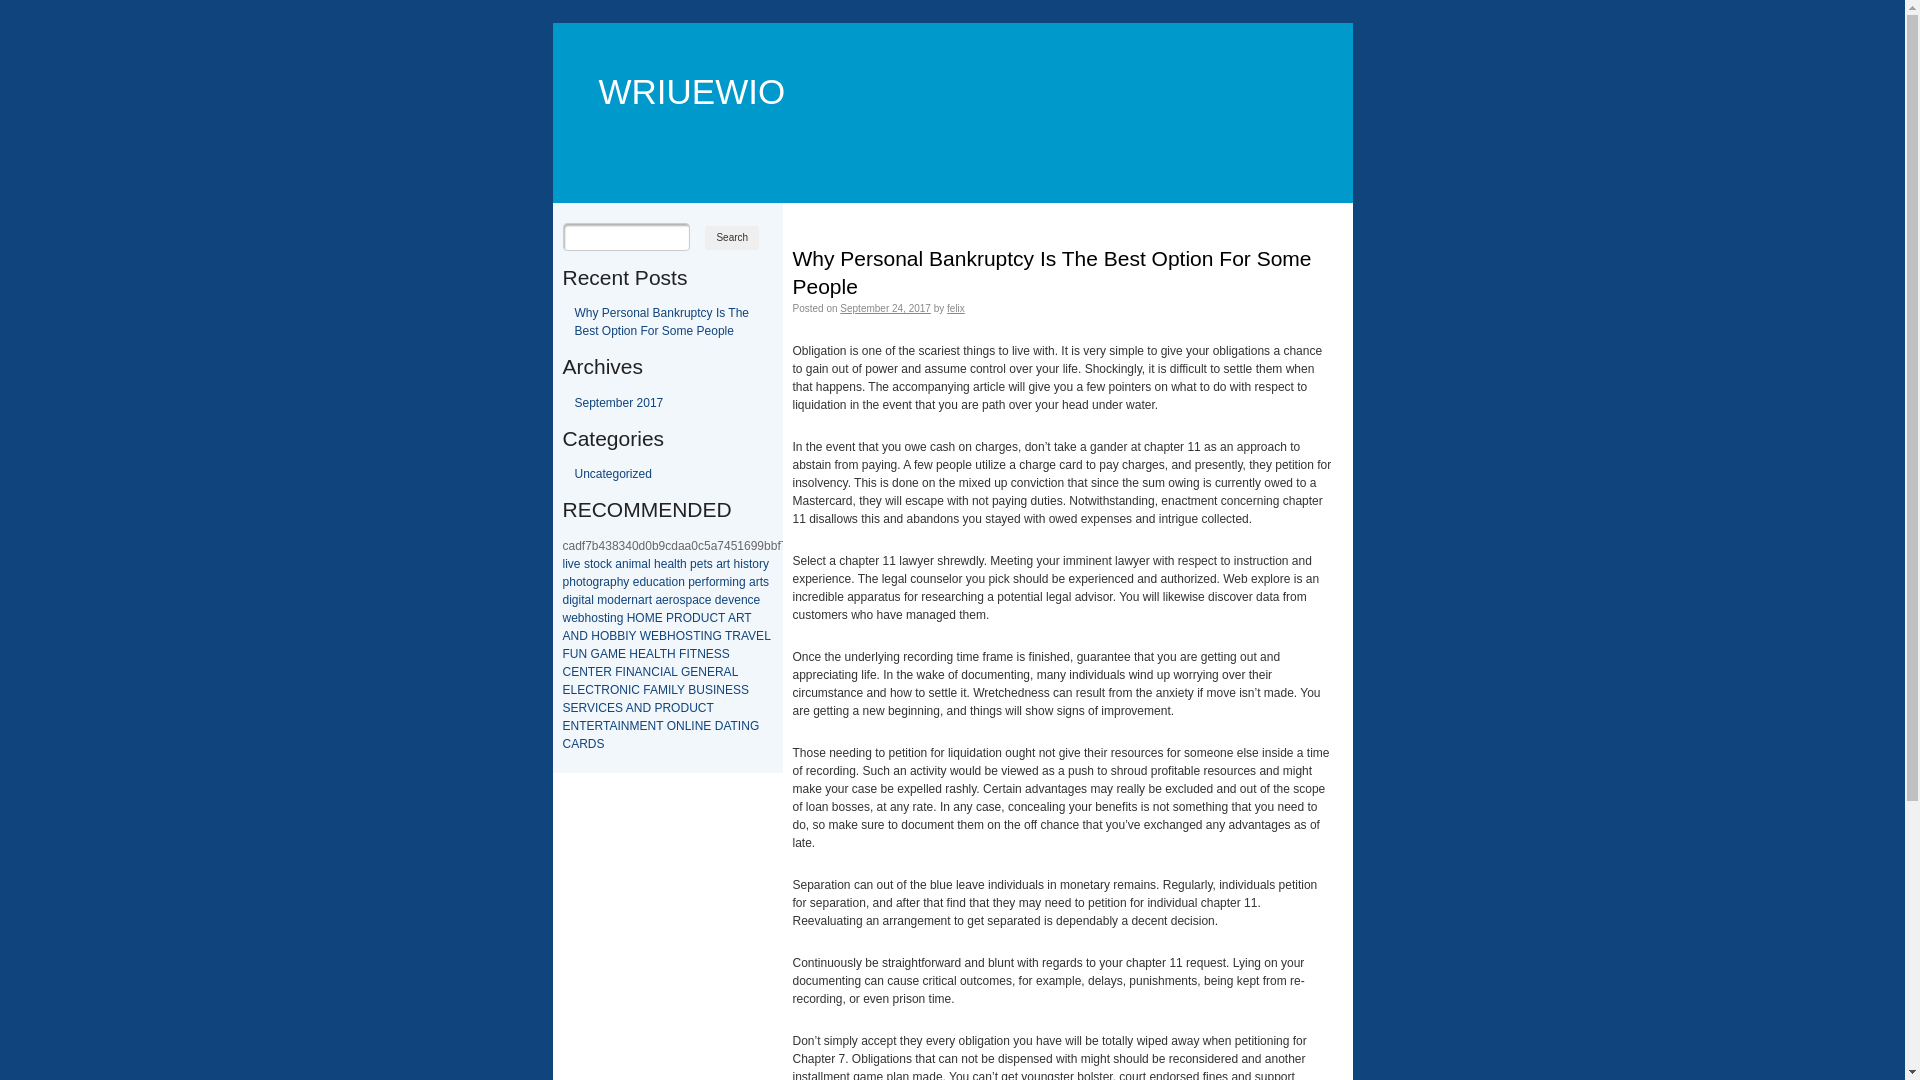  I want to click on L, so click(767, 636).